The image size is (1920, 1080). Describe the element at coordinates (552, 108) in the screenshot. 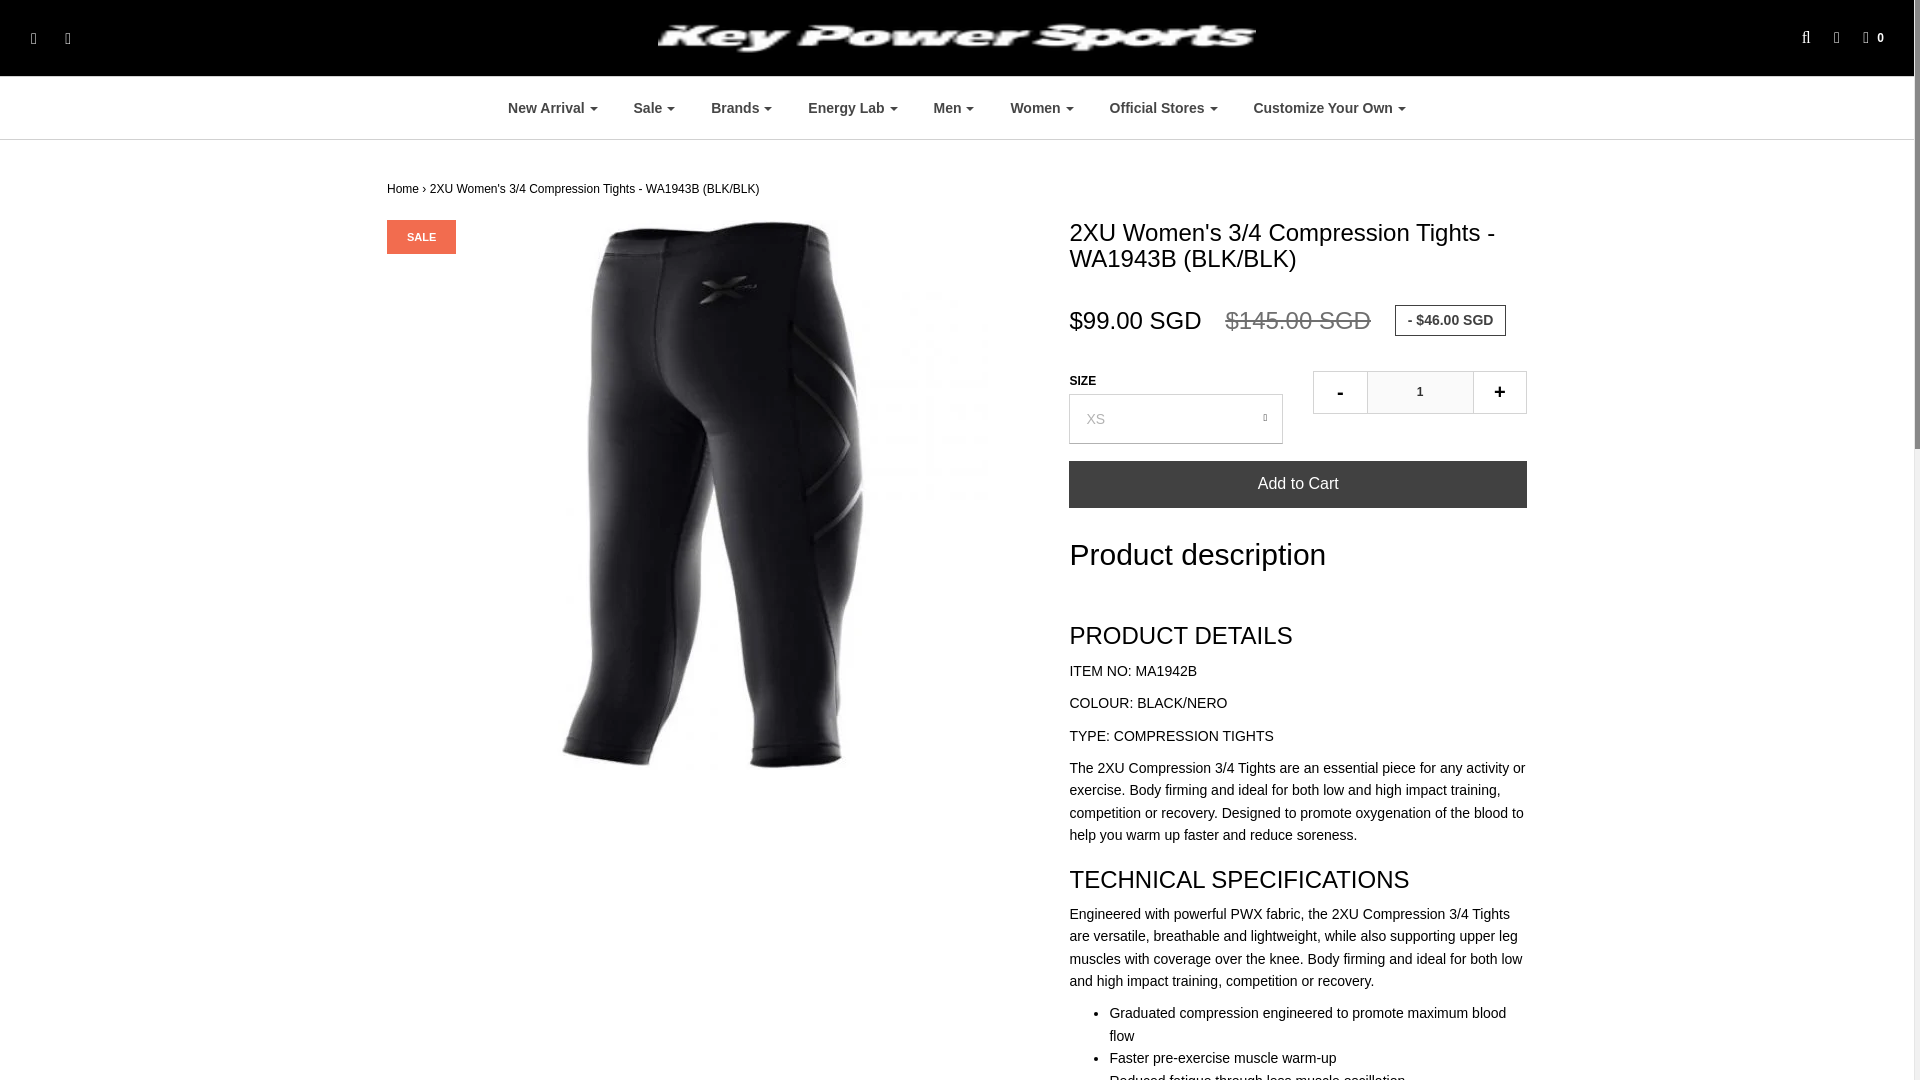

I see `New Arrival` at that location.